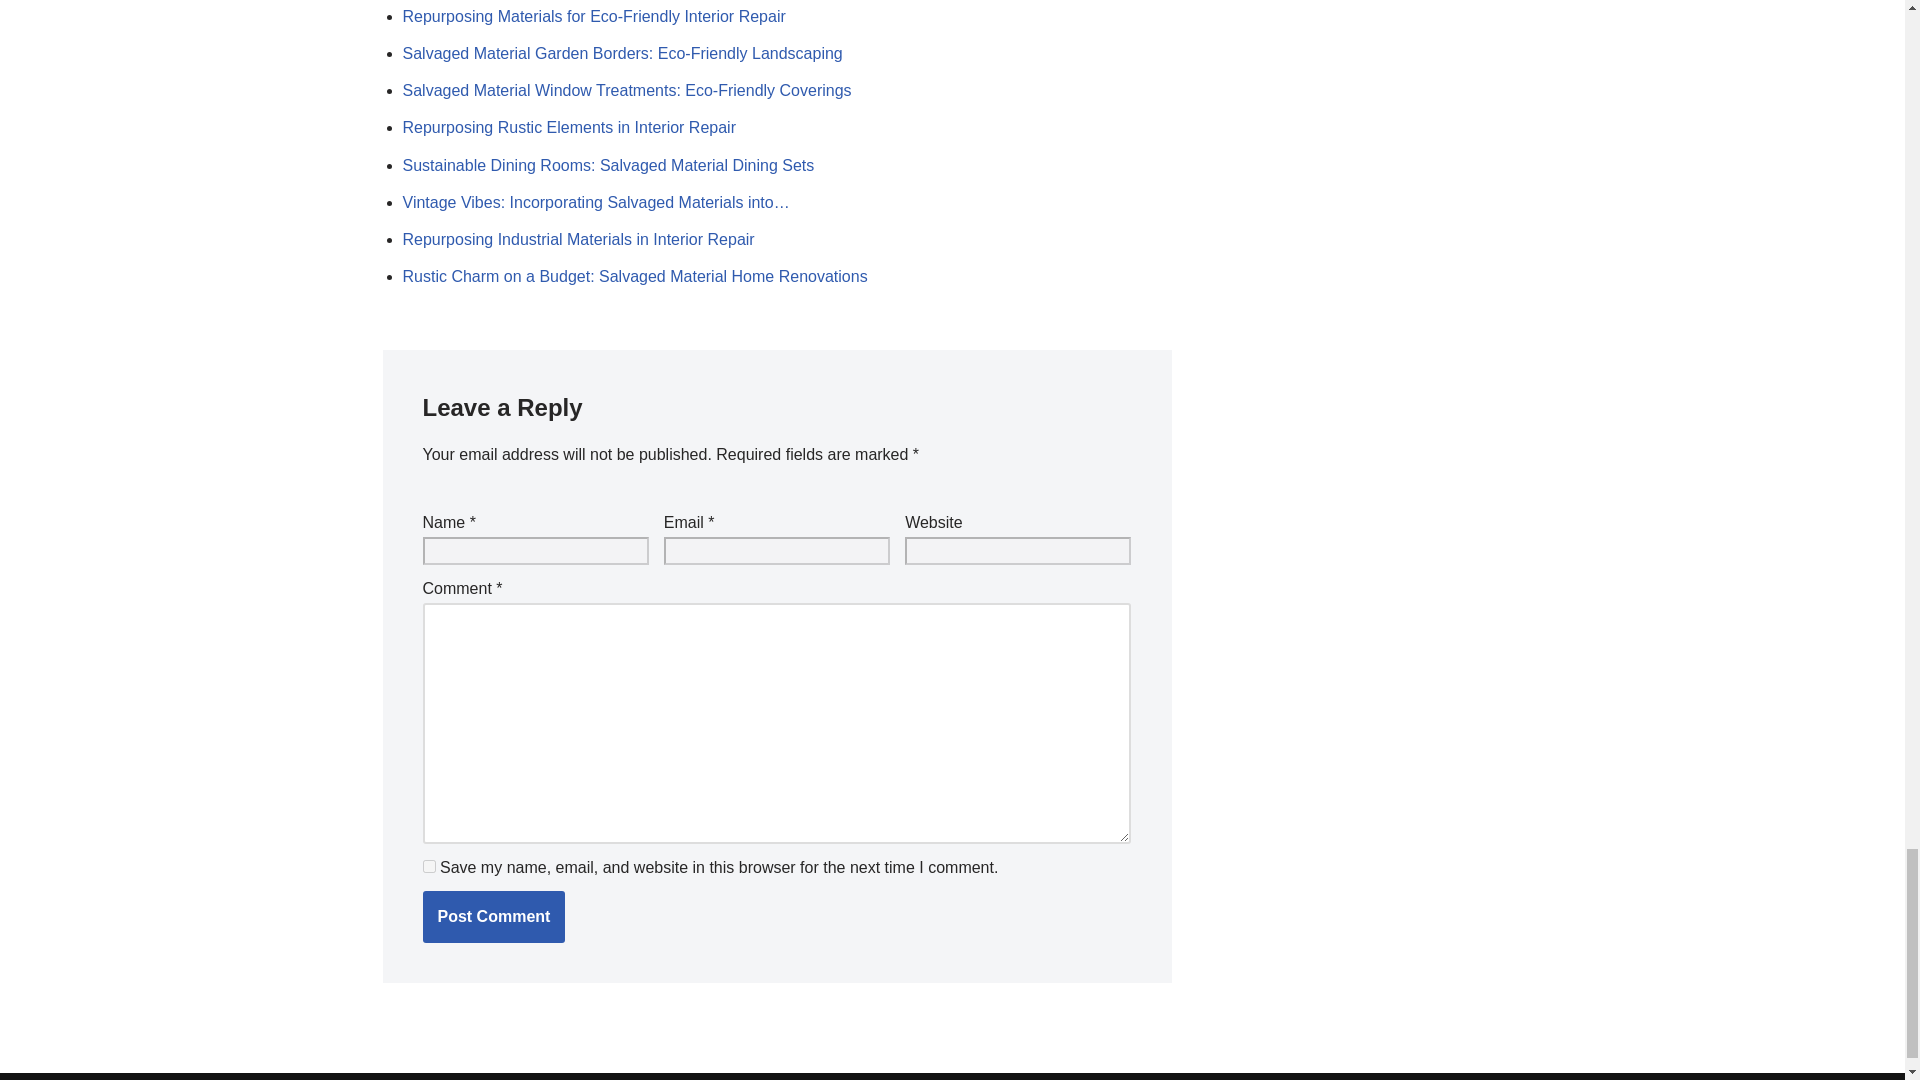 Image resolution: width=1920 pixels, height=1080 pixels. Describe the element at coordinates (493, 916) in the screenshot. I see `Post Comment` at that location.